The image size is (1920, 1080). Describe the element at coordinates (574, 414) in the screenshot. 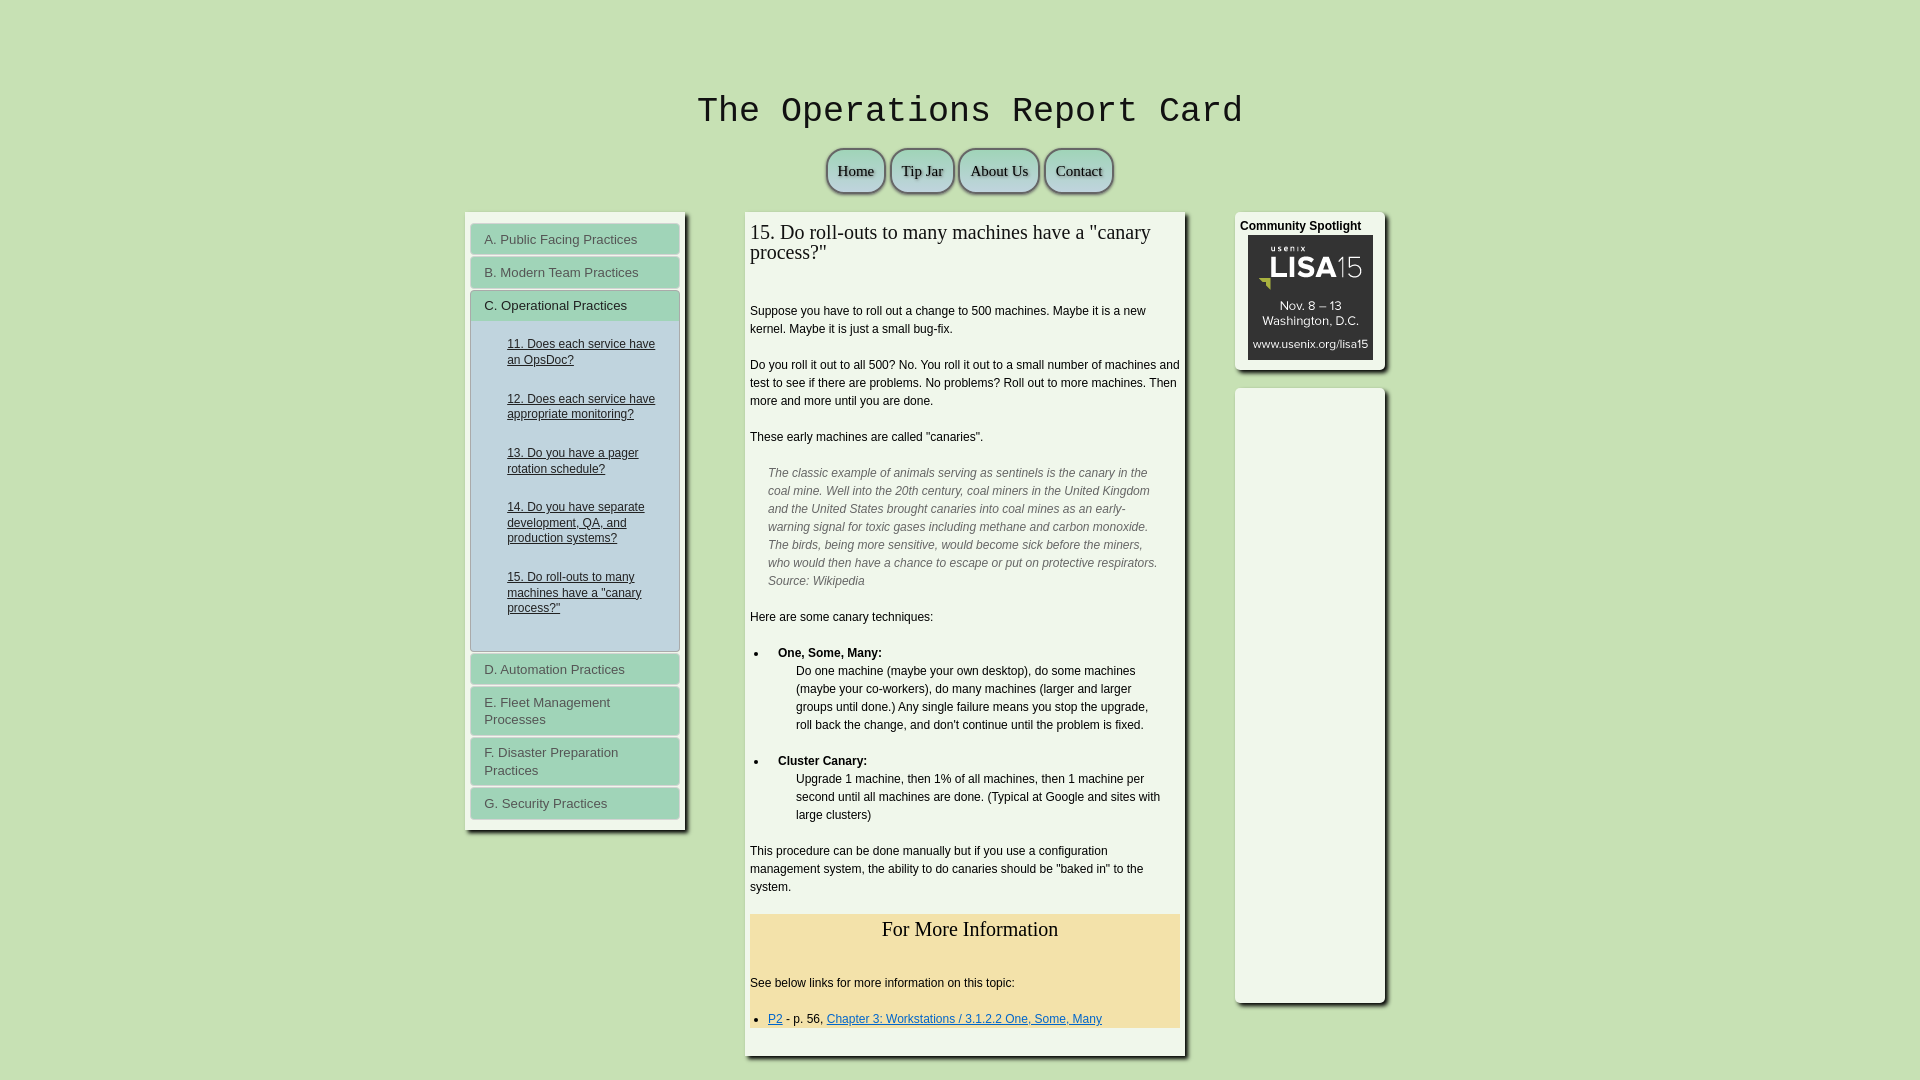

I see `12. Does each service have appropriate monitoring?` at that location.